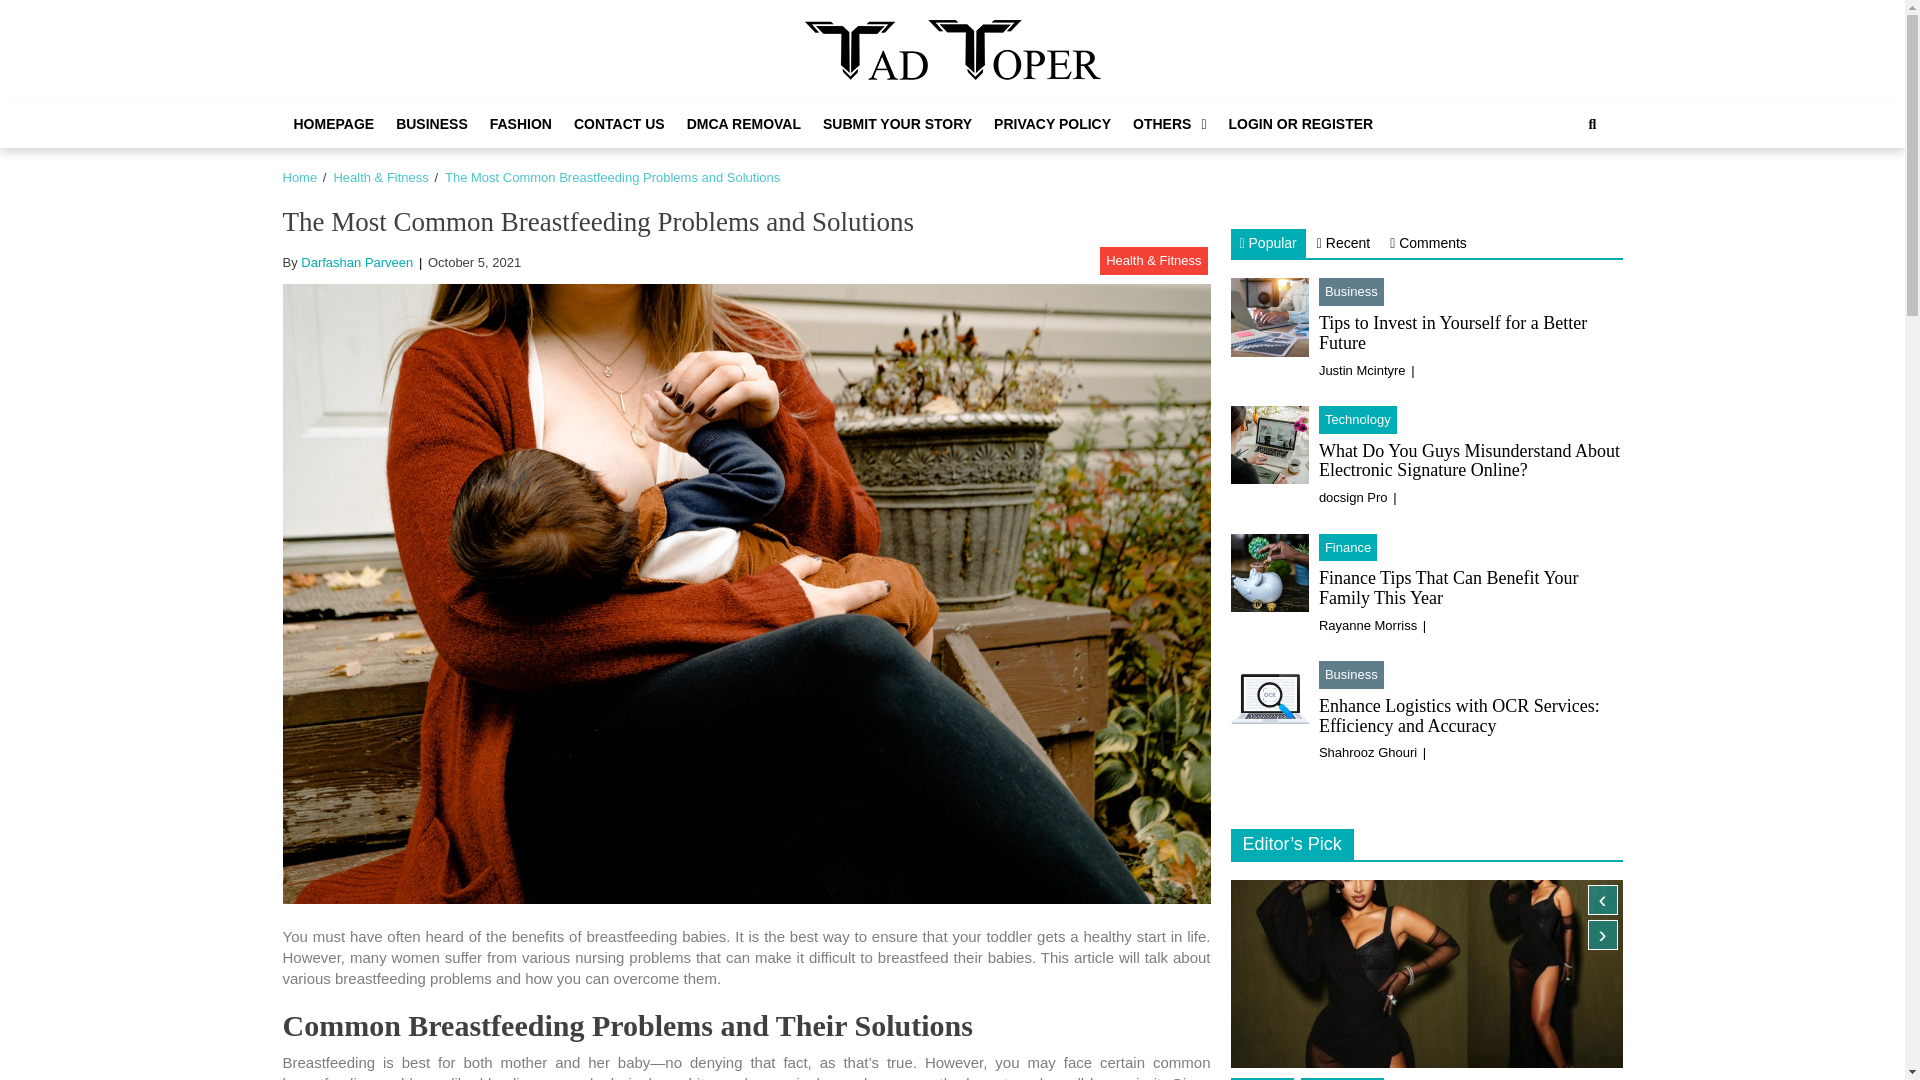 The height and width of the screenshot is (1080, 1920). What do you see at coordinates (1052, 124) in the screenshot?
I see `PRIVACY POLICY` at bounding box center [1052, 124].